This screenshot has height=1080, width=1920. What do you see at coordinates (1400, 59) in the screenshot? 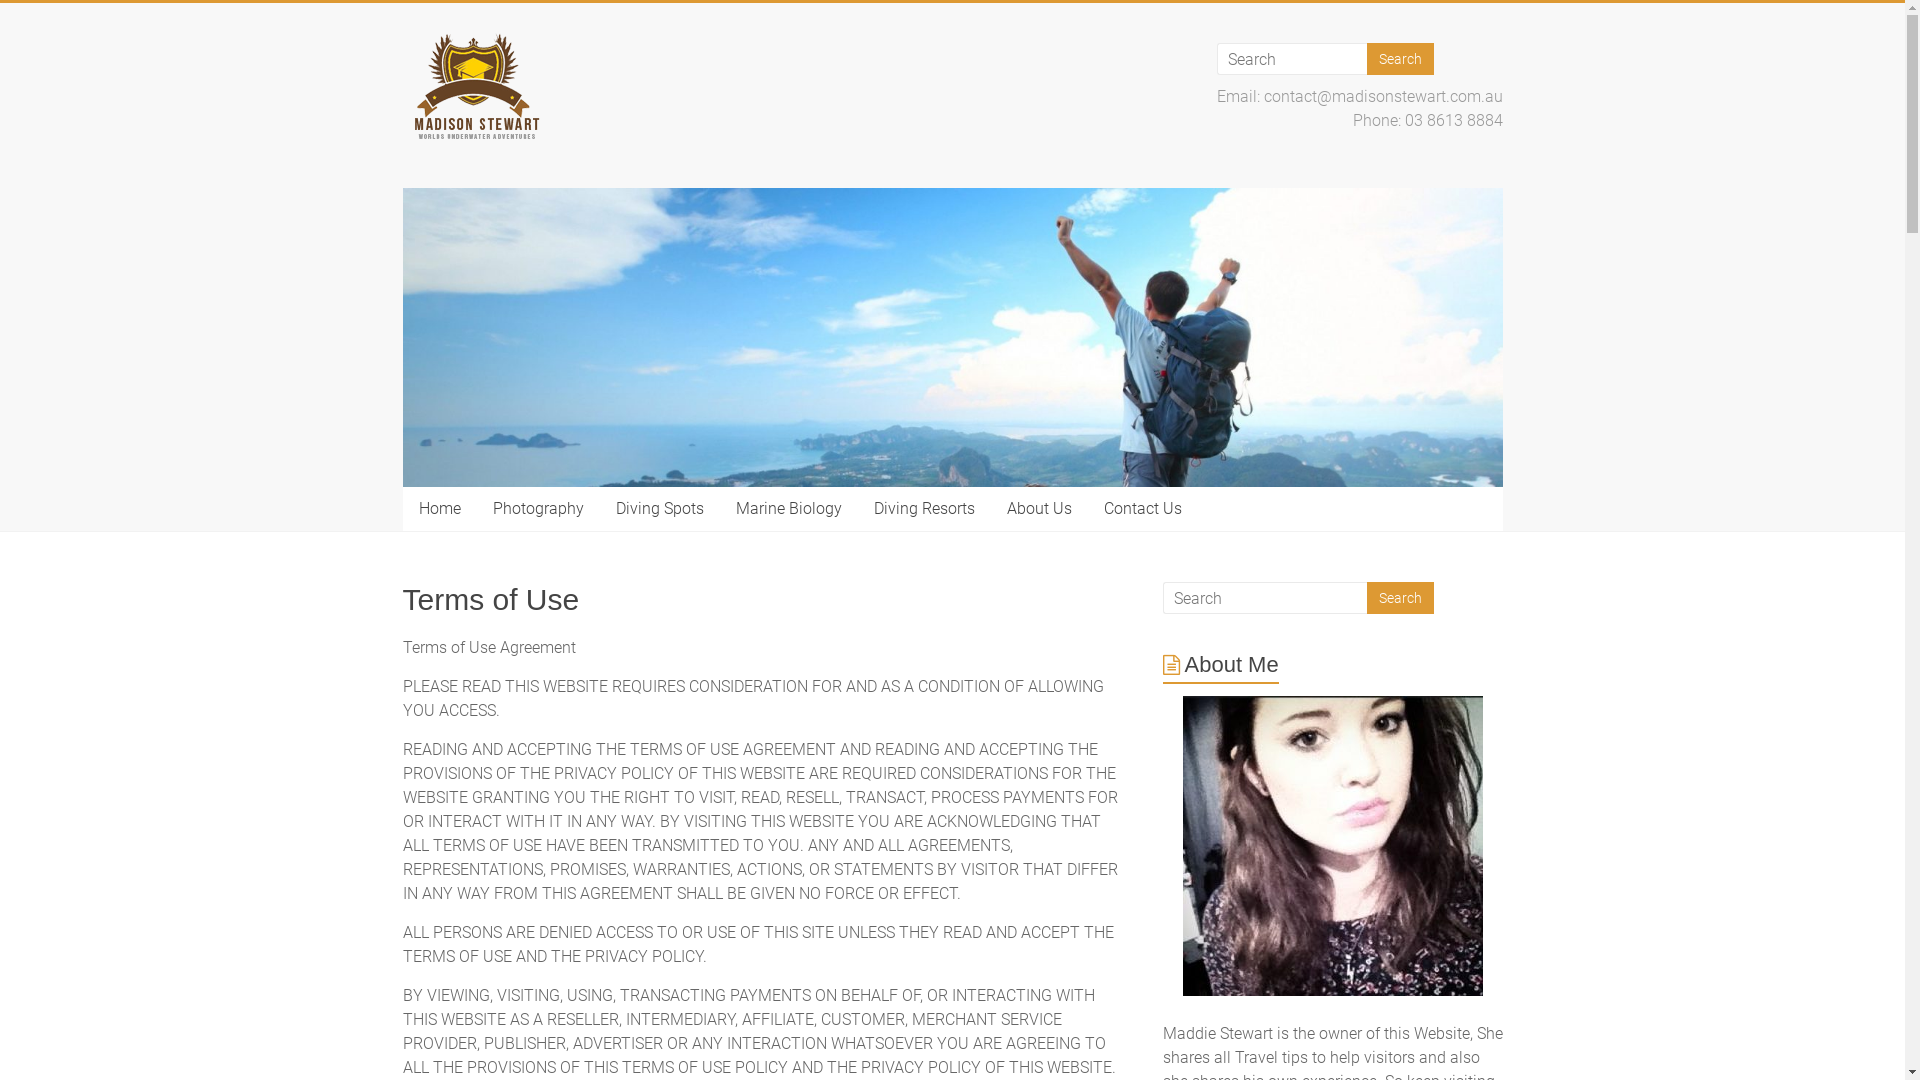
I see `Search` at bounding box center [1400, 59].